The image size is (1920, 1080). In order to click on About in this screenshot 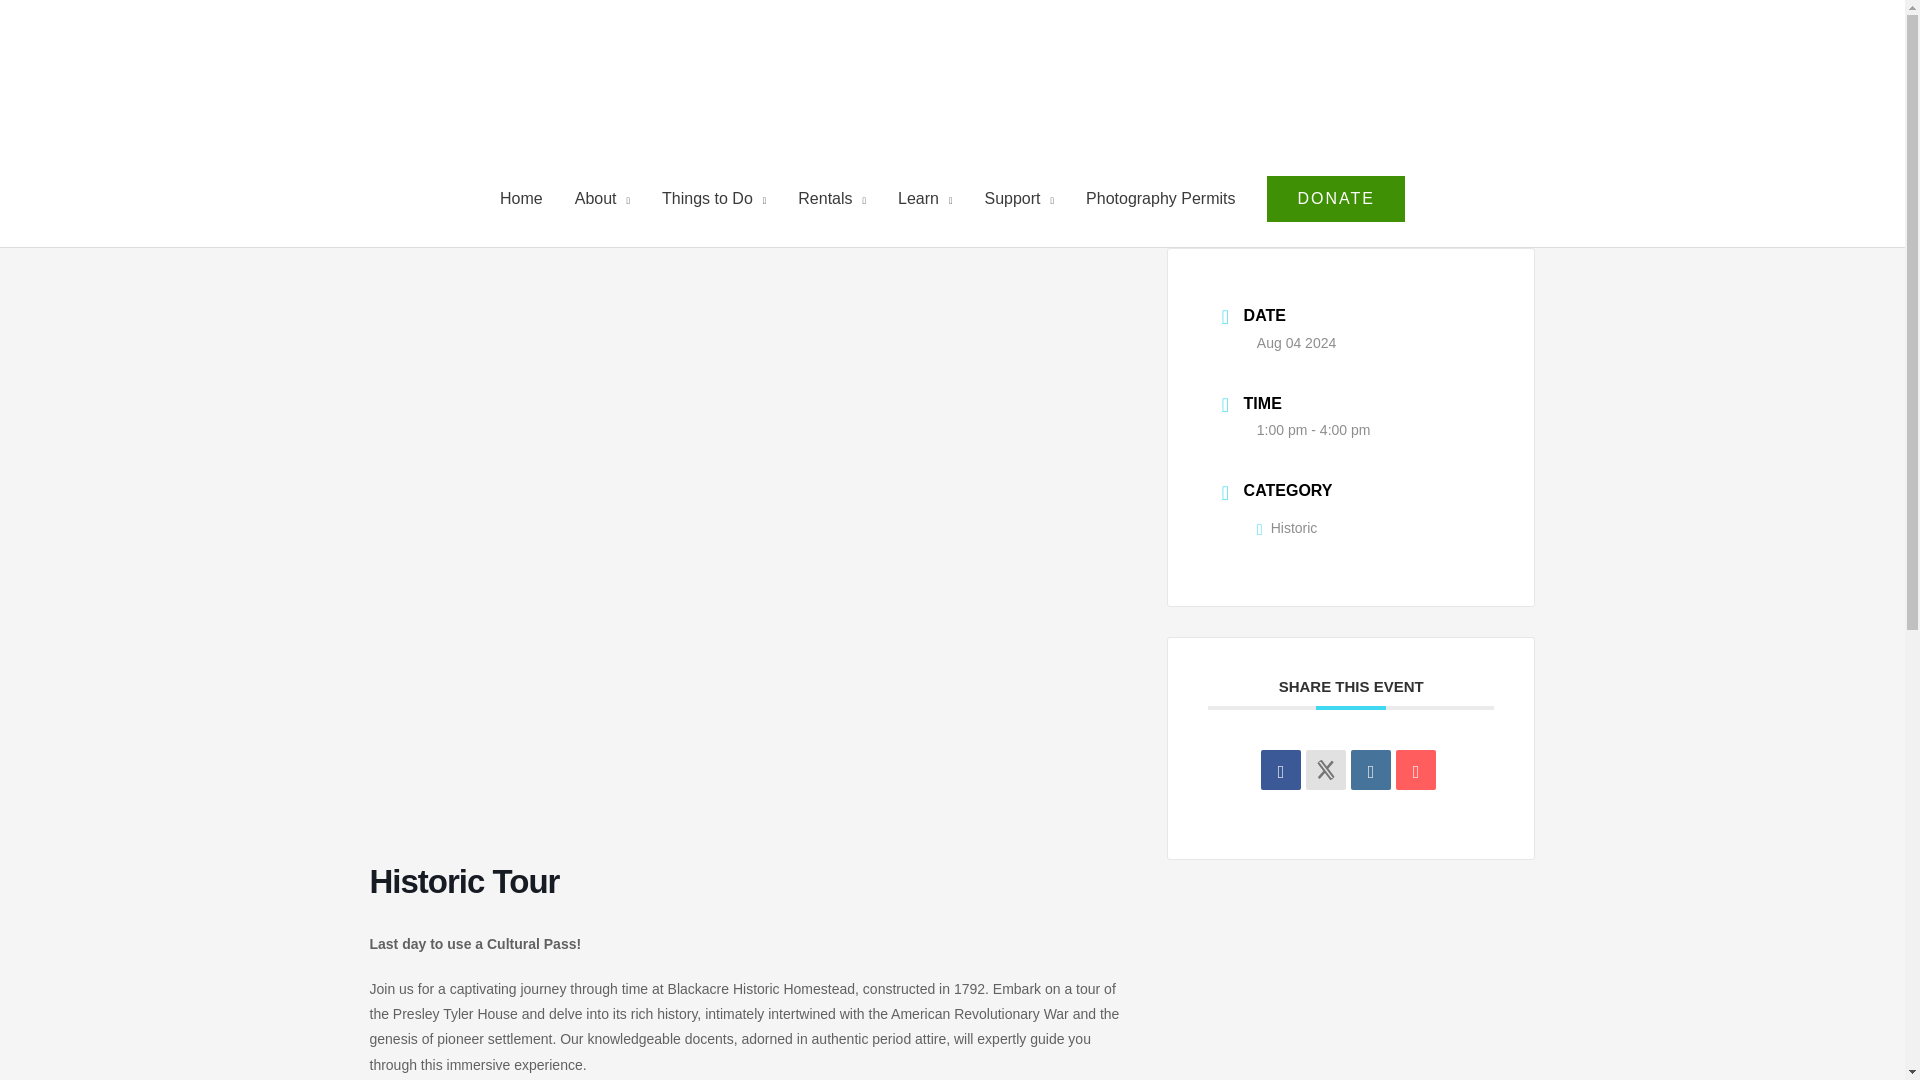, I will do `click(602, 199)`.